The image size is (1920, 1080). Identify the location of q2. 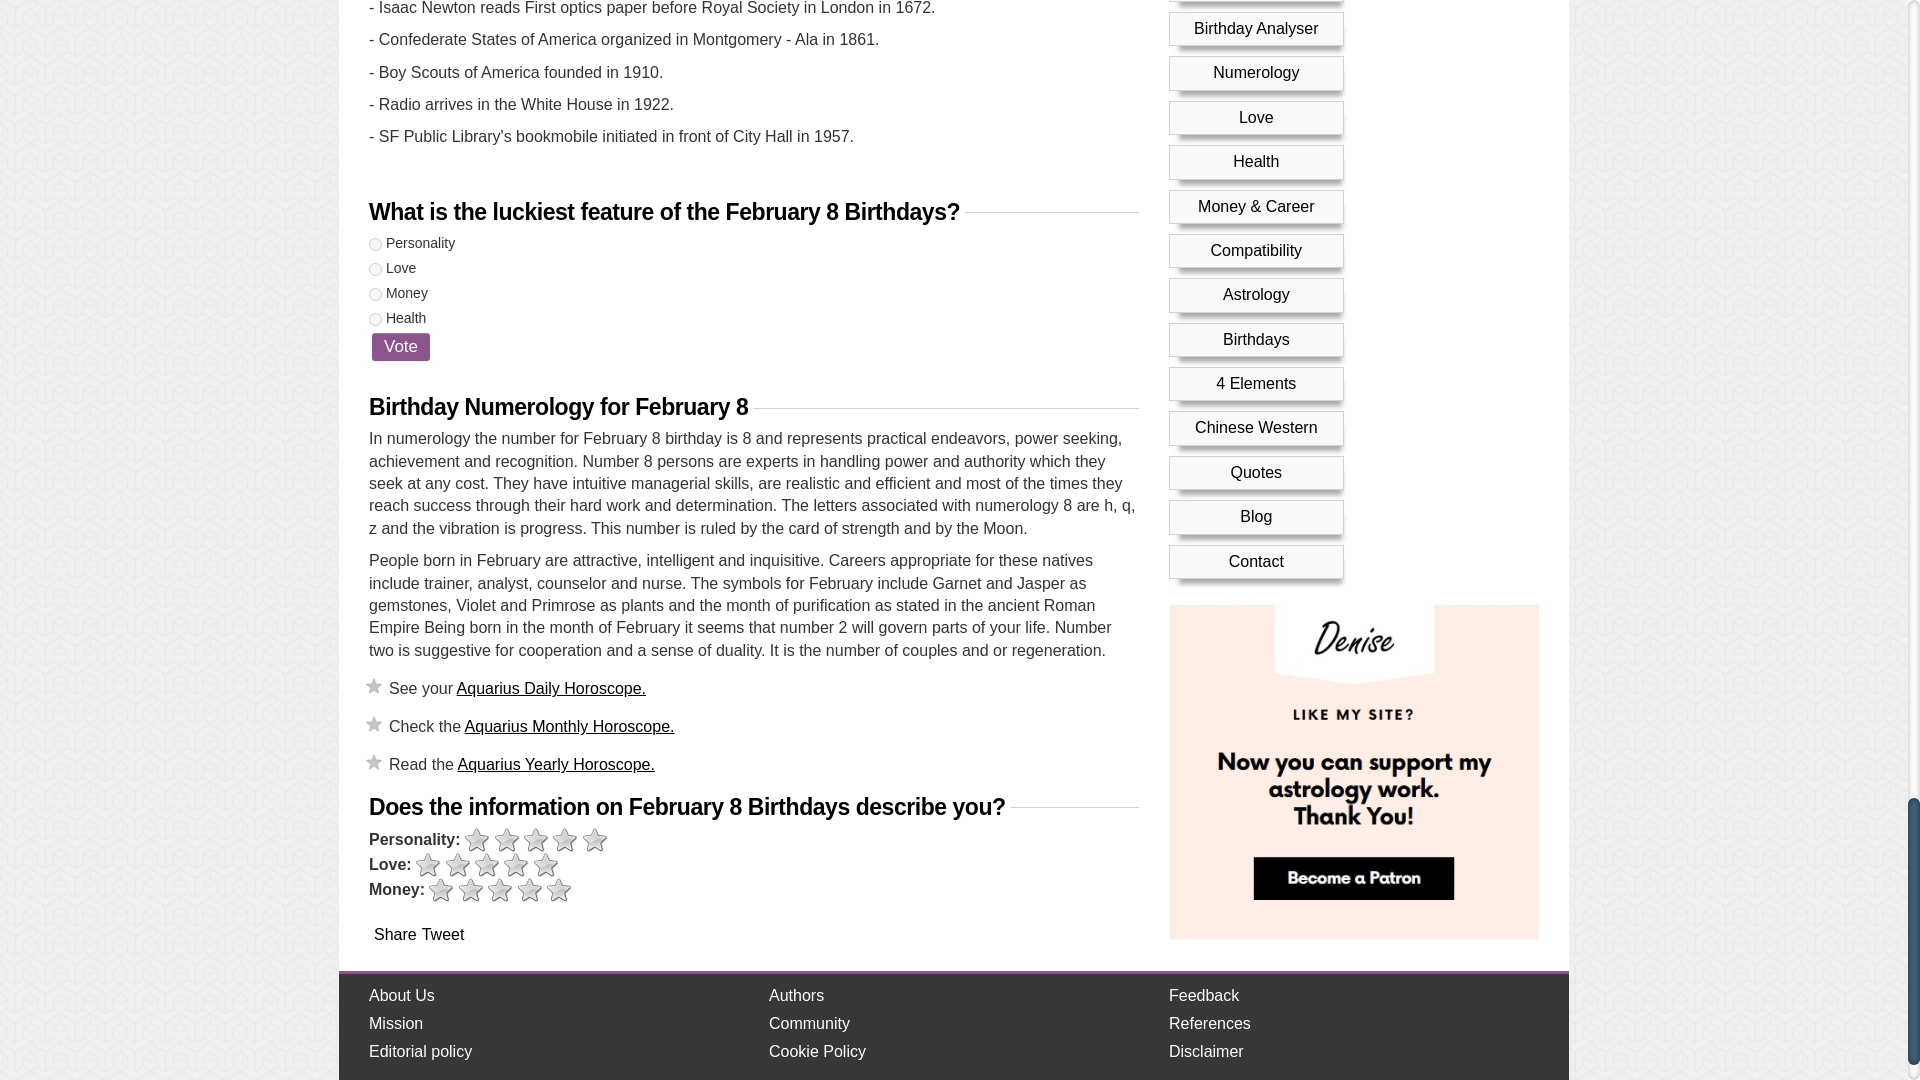
(375, 270).